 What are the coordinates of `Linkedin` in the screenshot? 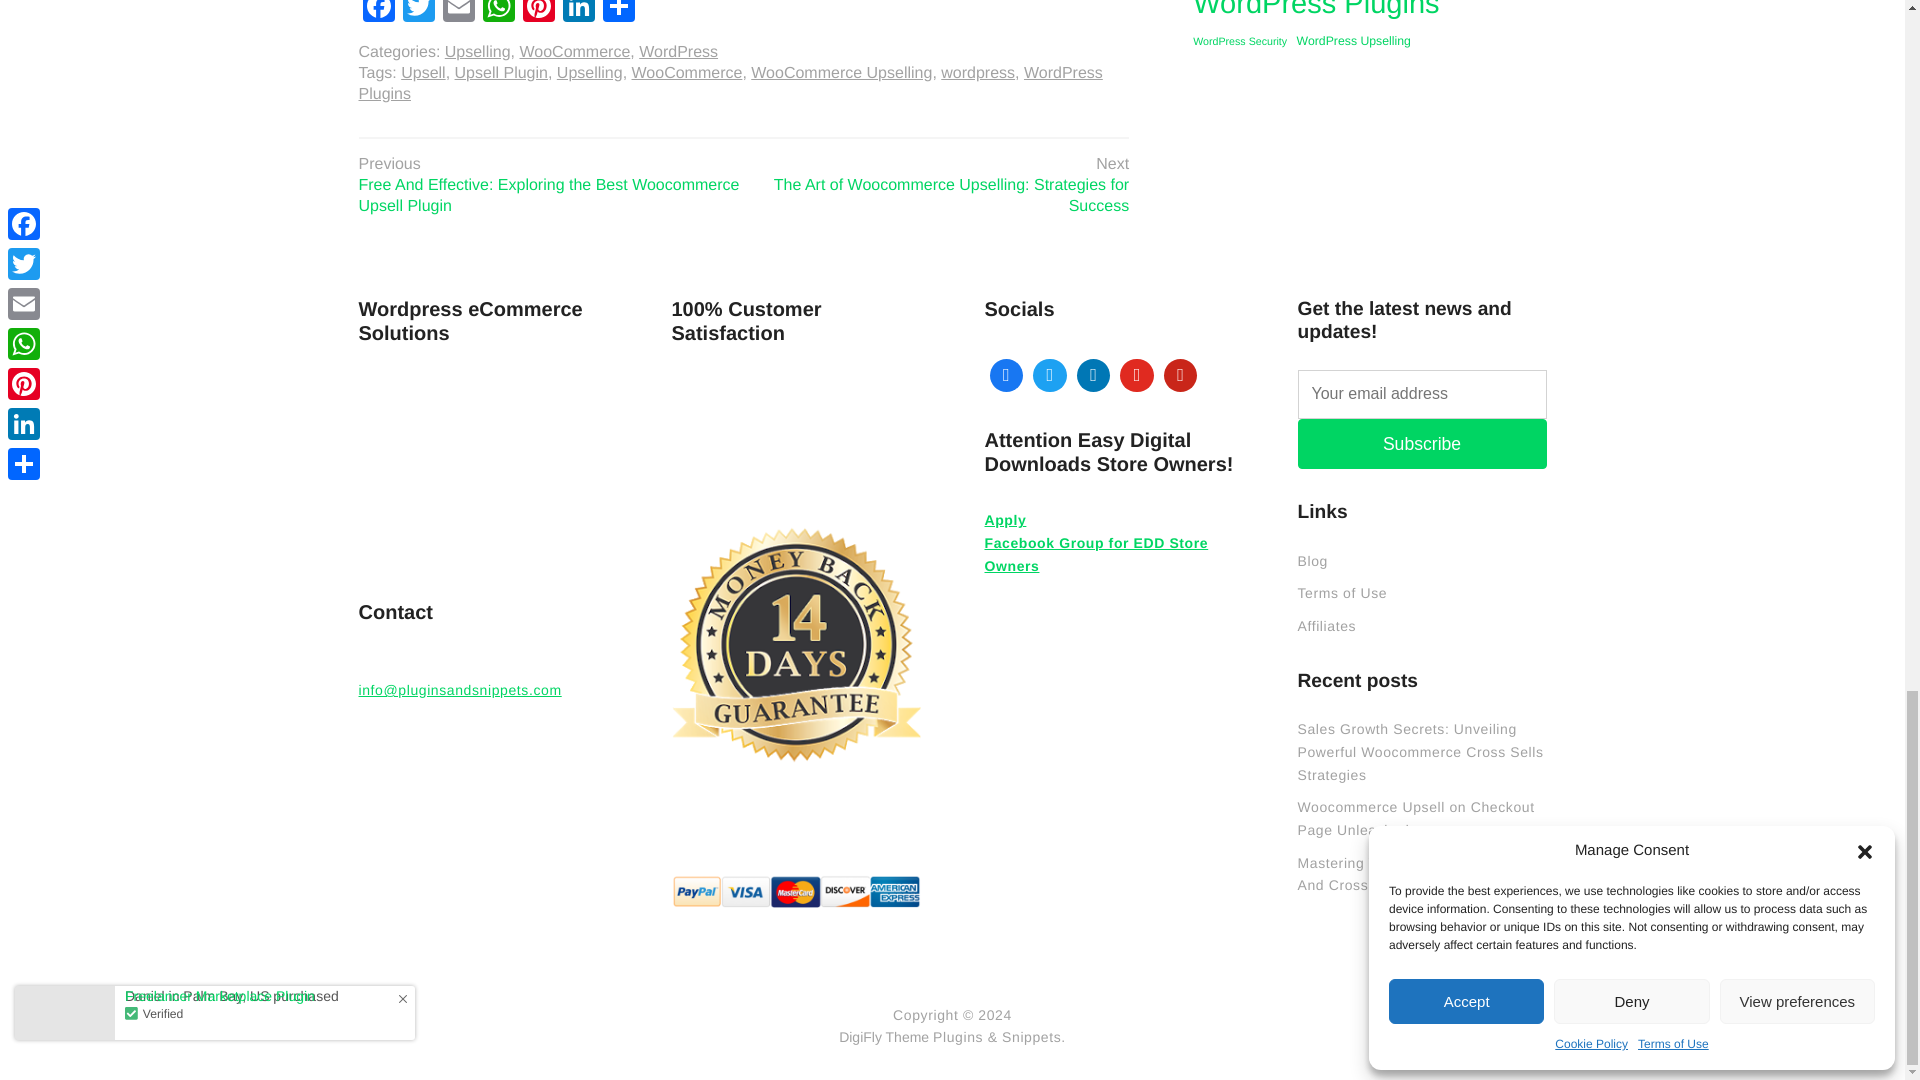 It's located at (1093, 376).